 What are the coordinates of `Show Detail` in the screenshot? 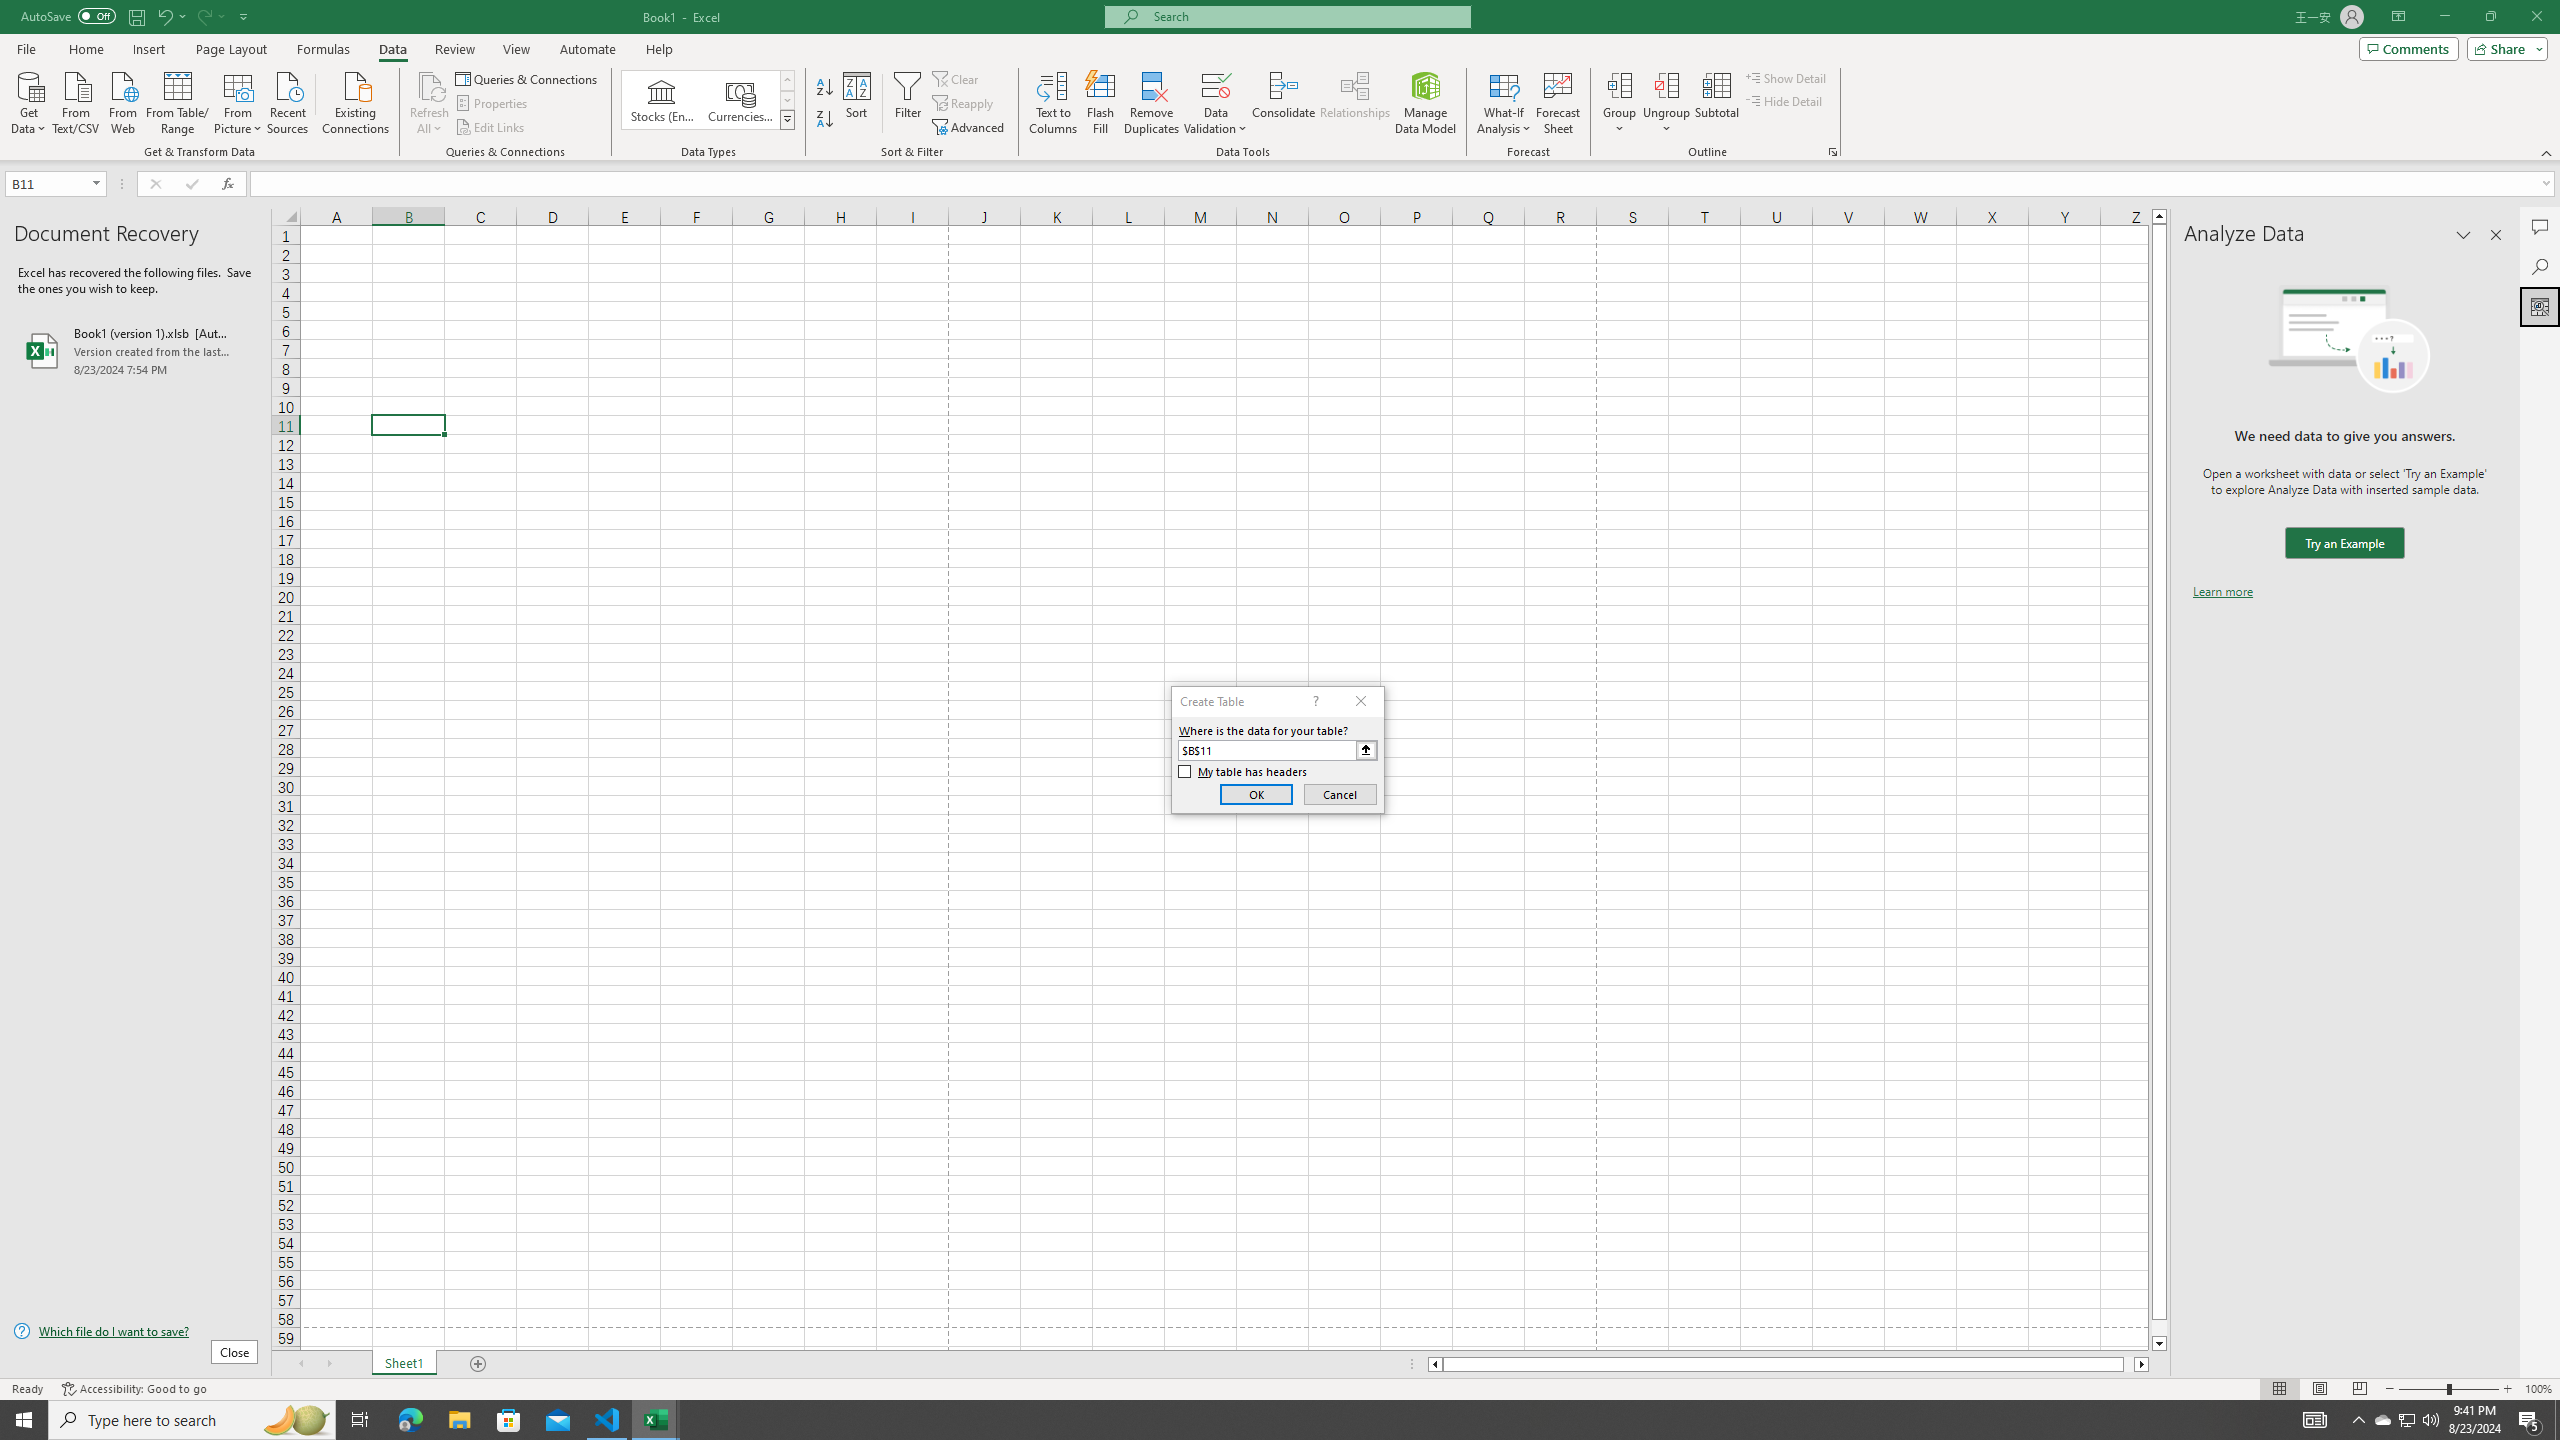 It's located at (1786, 78).